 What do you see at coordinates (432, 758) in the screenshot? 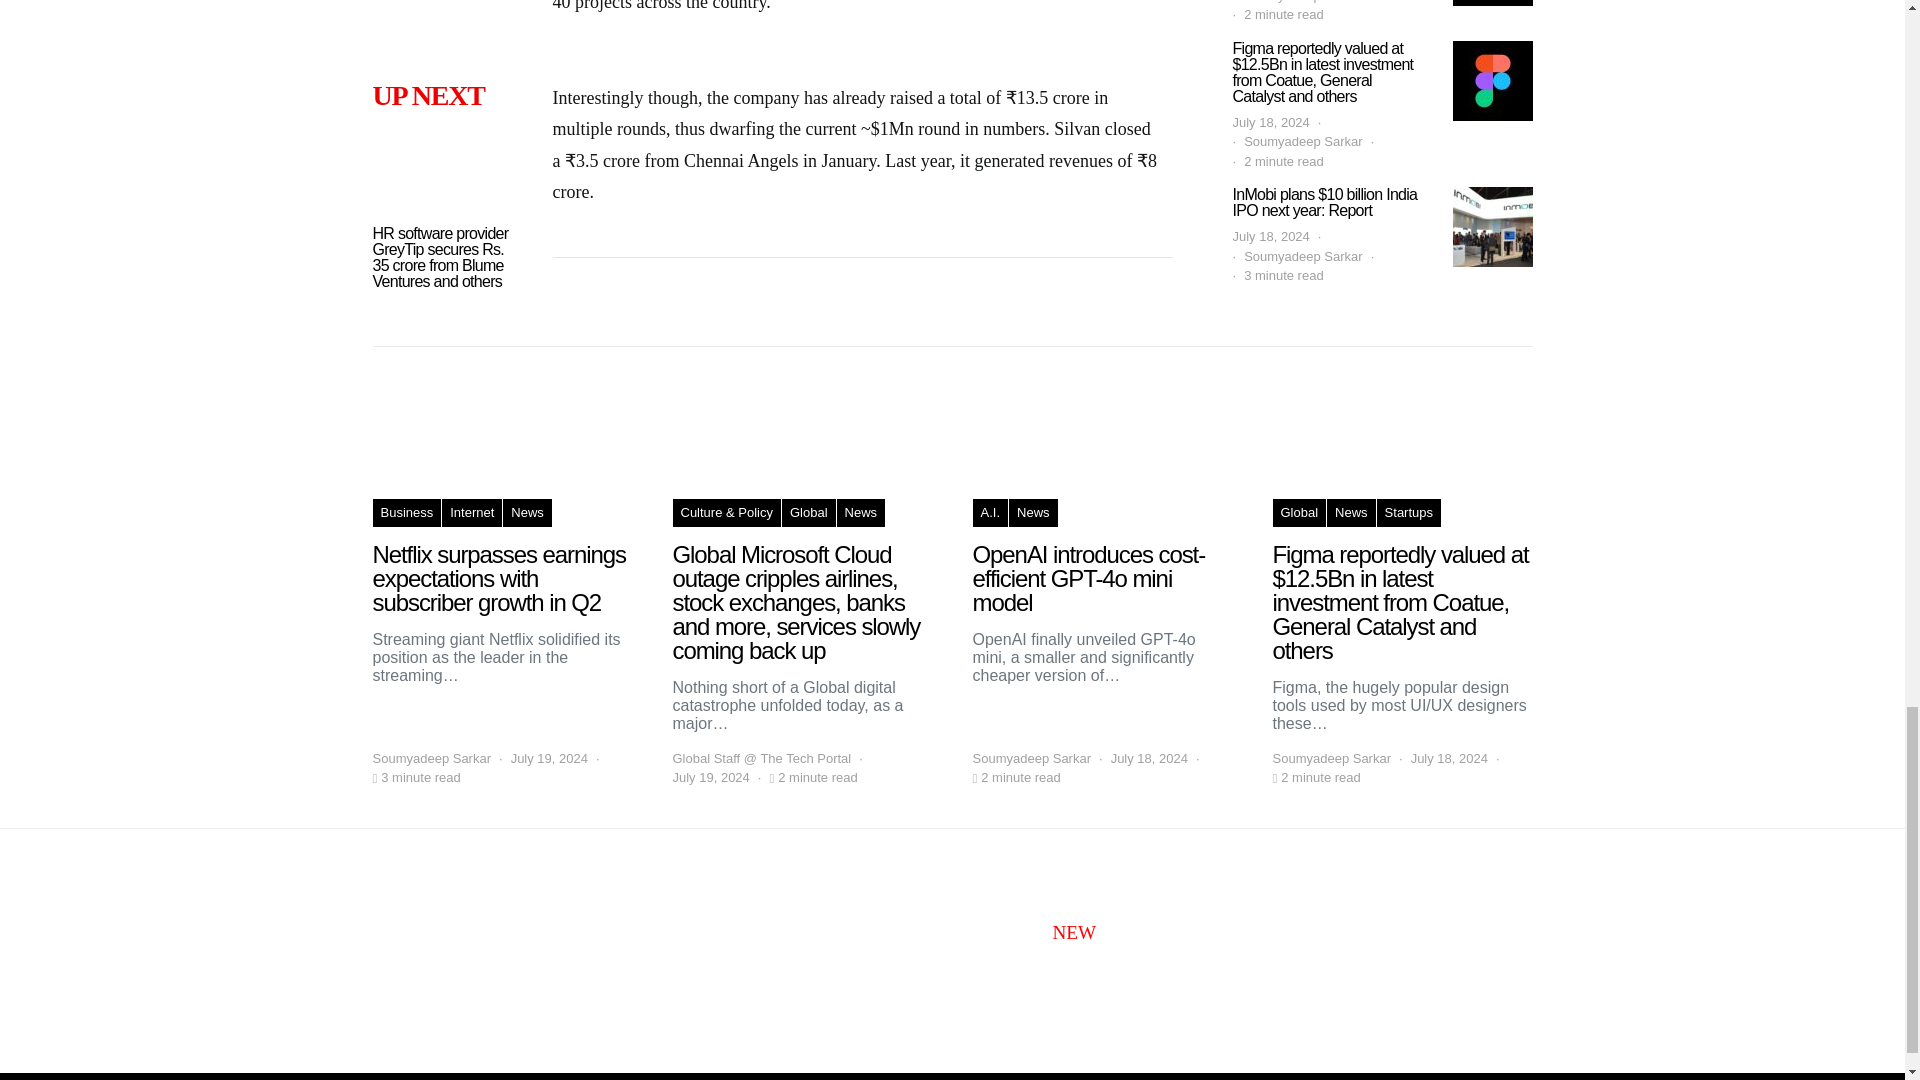
I see `View all posts by Soumyadeep Sarkar` at bounding box center [432, 758].